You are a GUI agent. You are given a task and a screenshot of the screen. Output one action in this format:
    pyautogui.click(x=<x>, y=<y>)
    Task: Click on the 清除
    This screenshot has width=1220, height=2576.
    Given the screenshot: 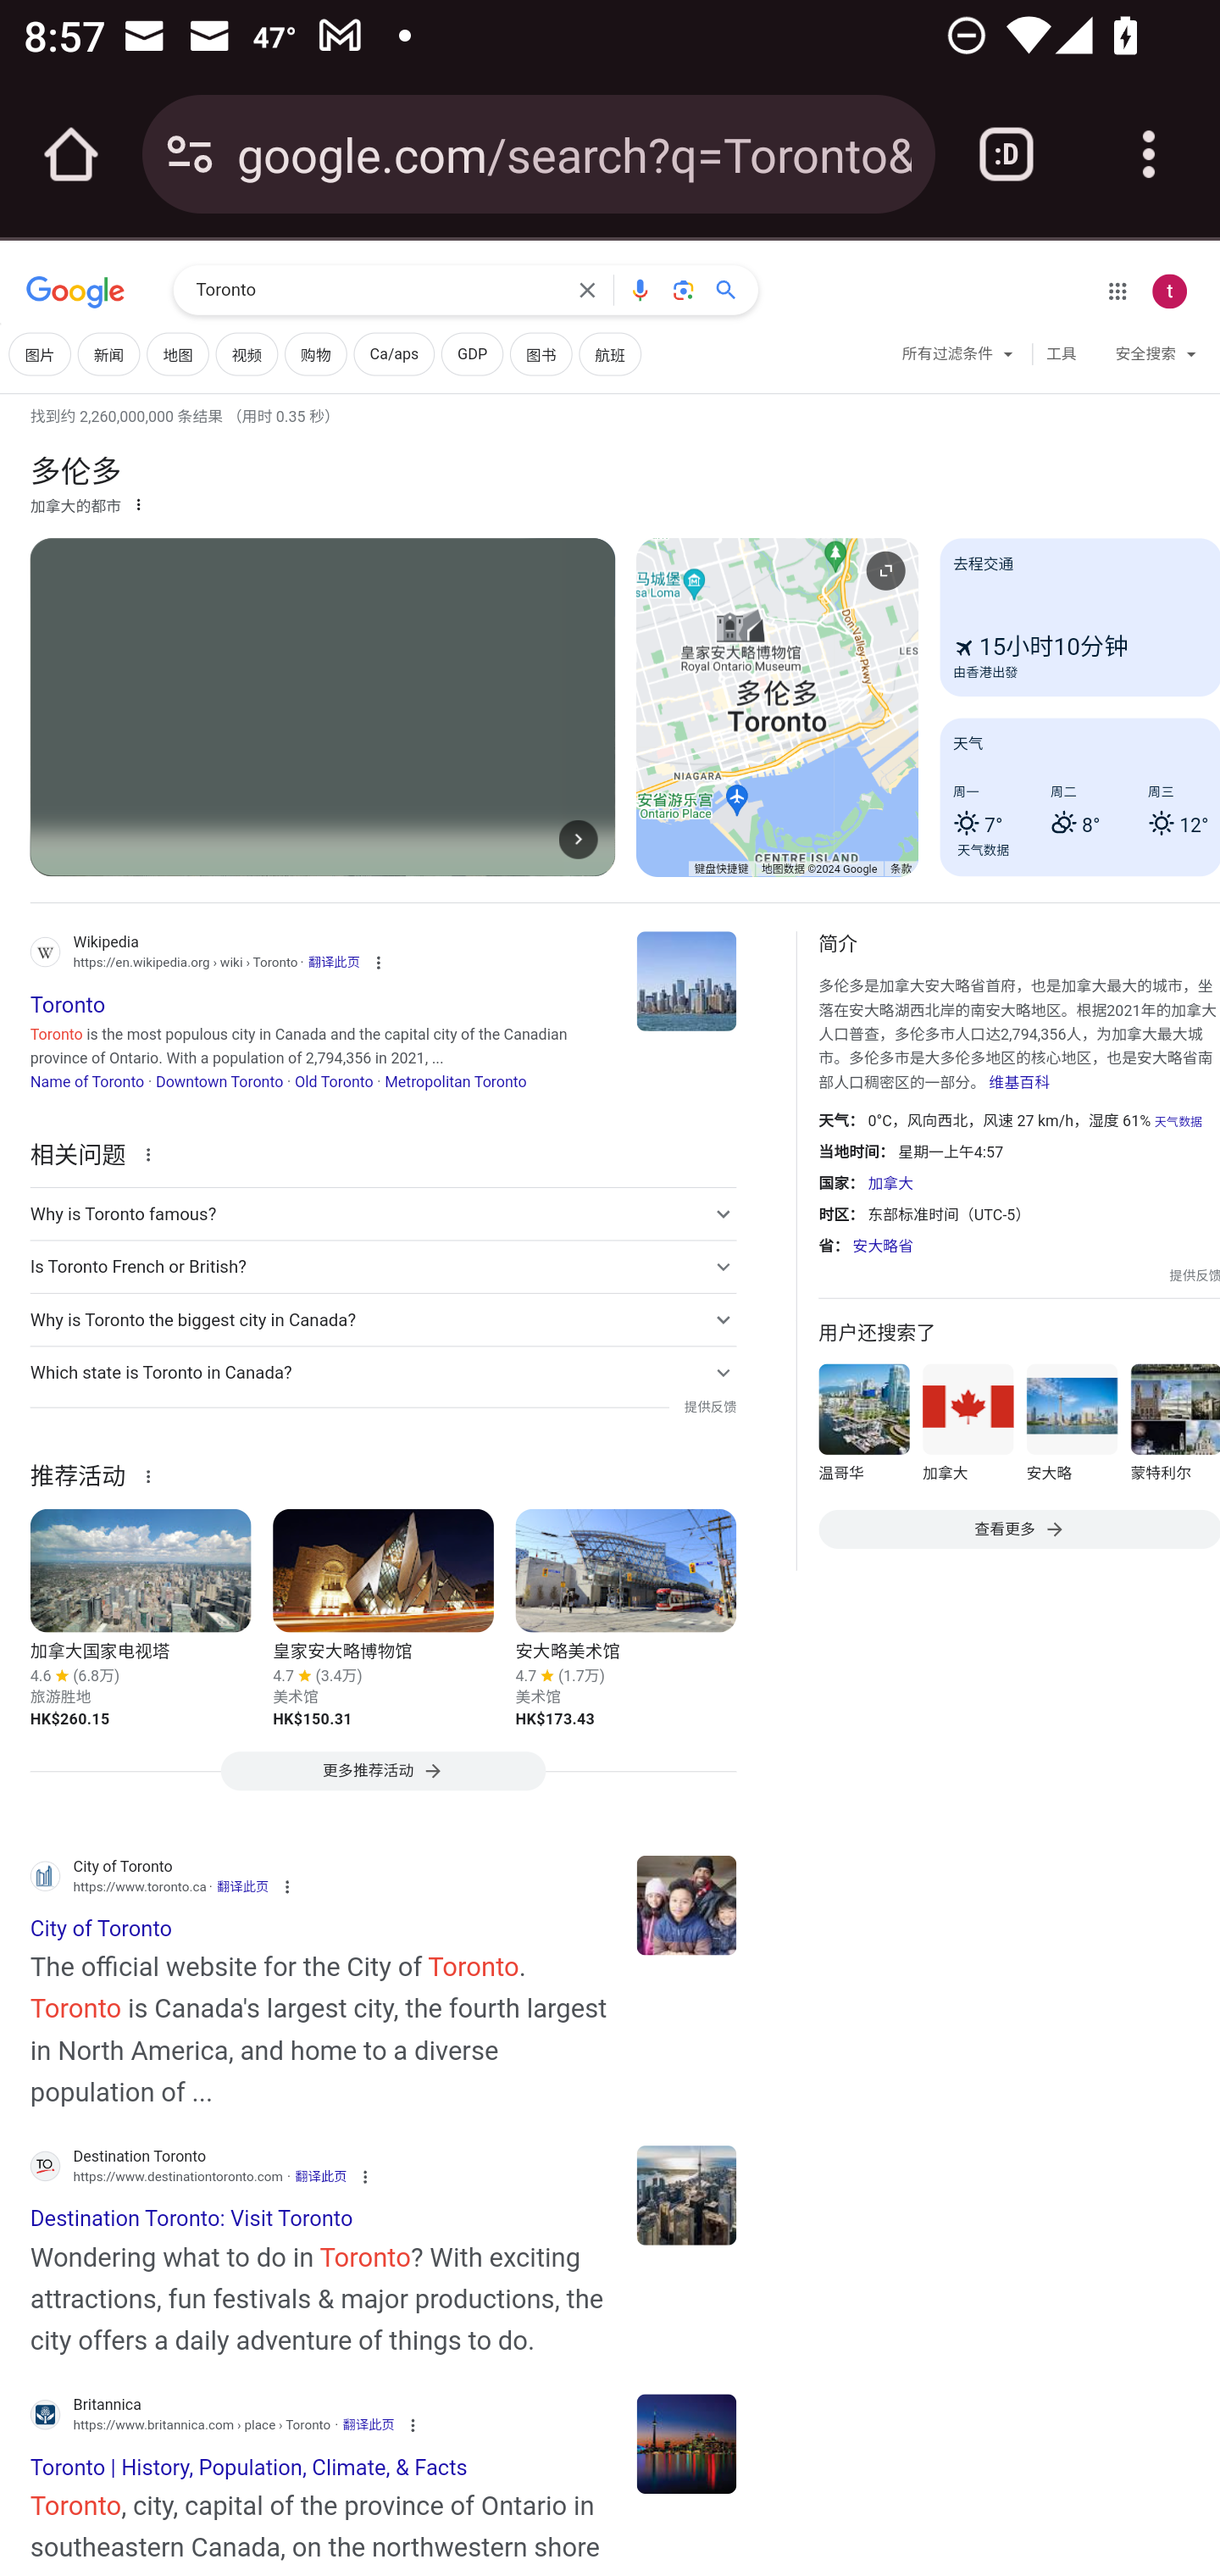 What is the action you would take?
    pyautogui.click(x=587, y=290)
    